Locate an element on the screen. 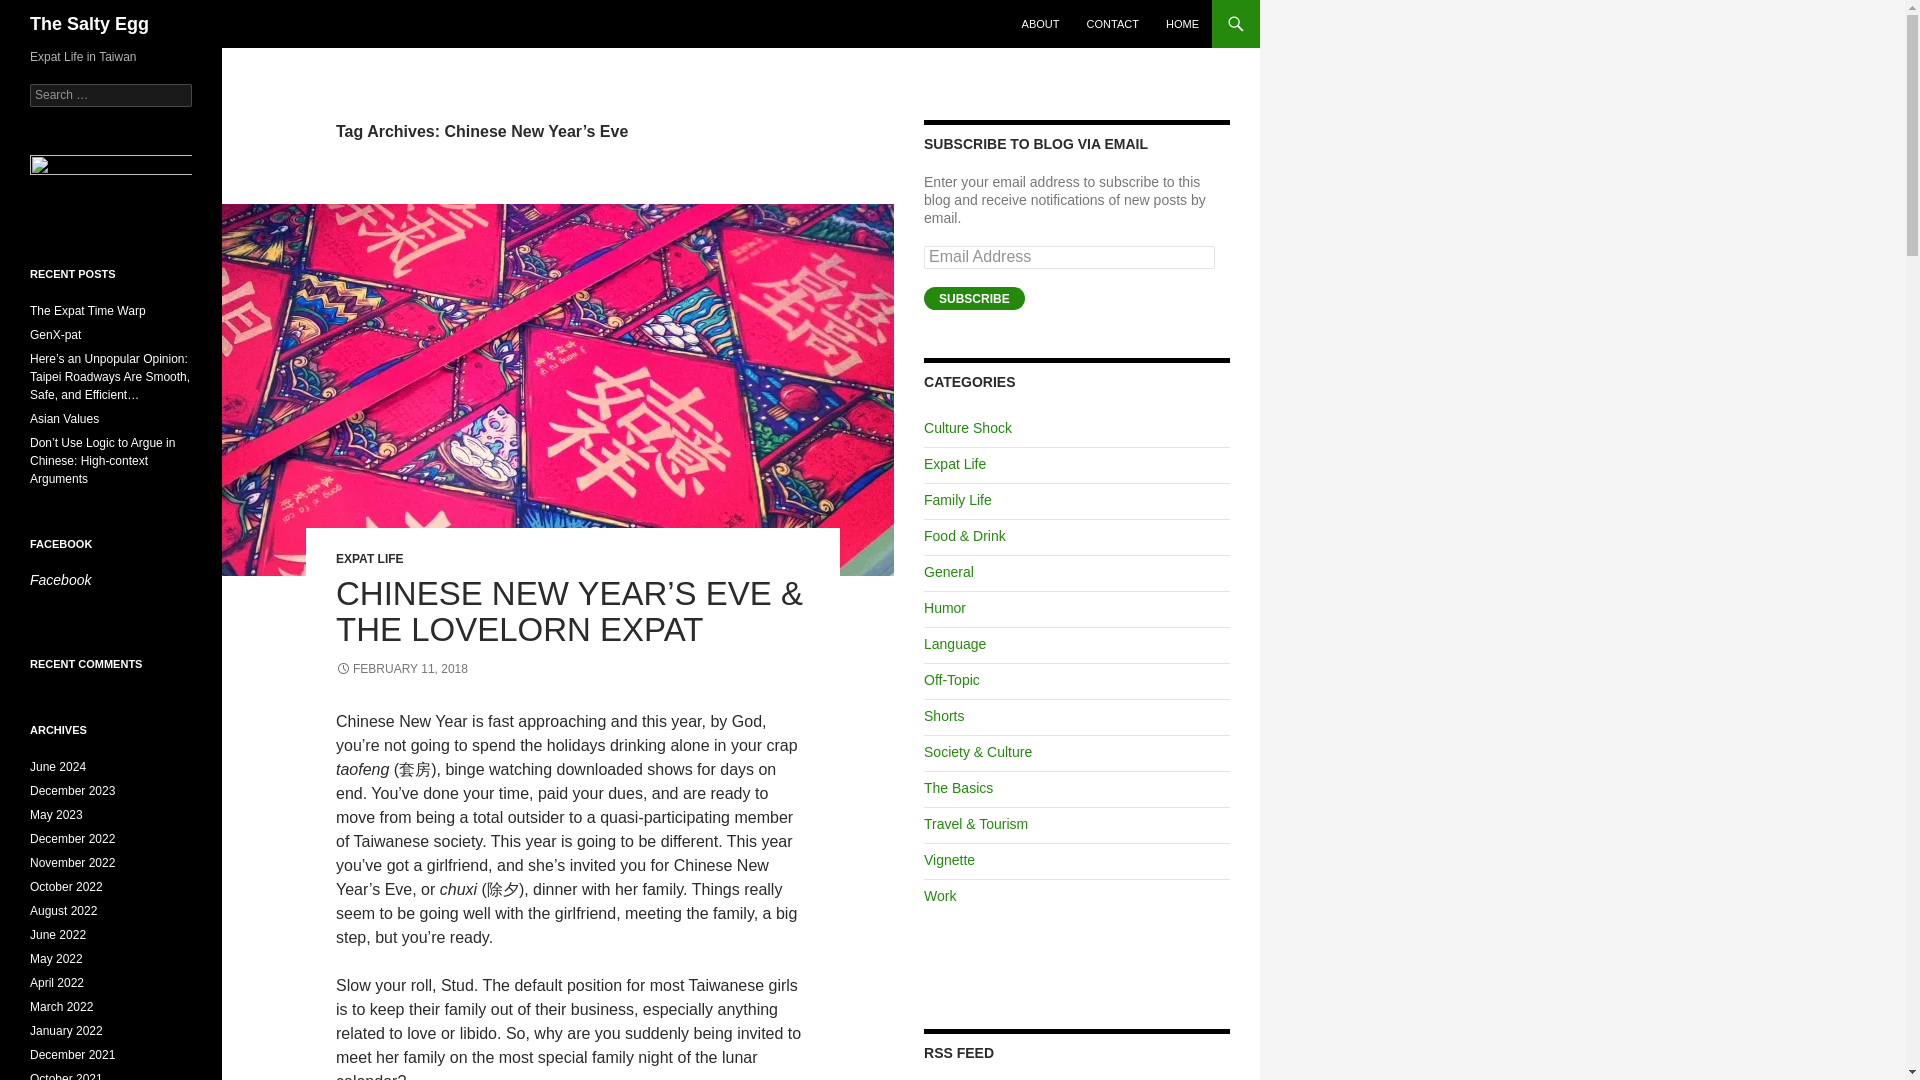  EXPAT LIFE is located at coordinates (370, 558).